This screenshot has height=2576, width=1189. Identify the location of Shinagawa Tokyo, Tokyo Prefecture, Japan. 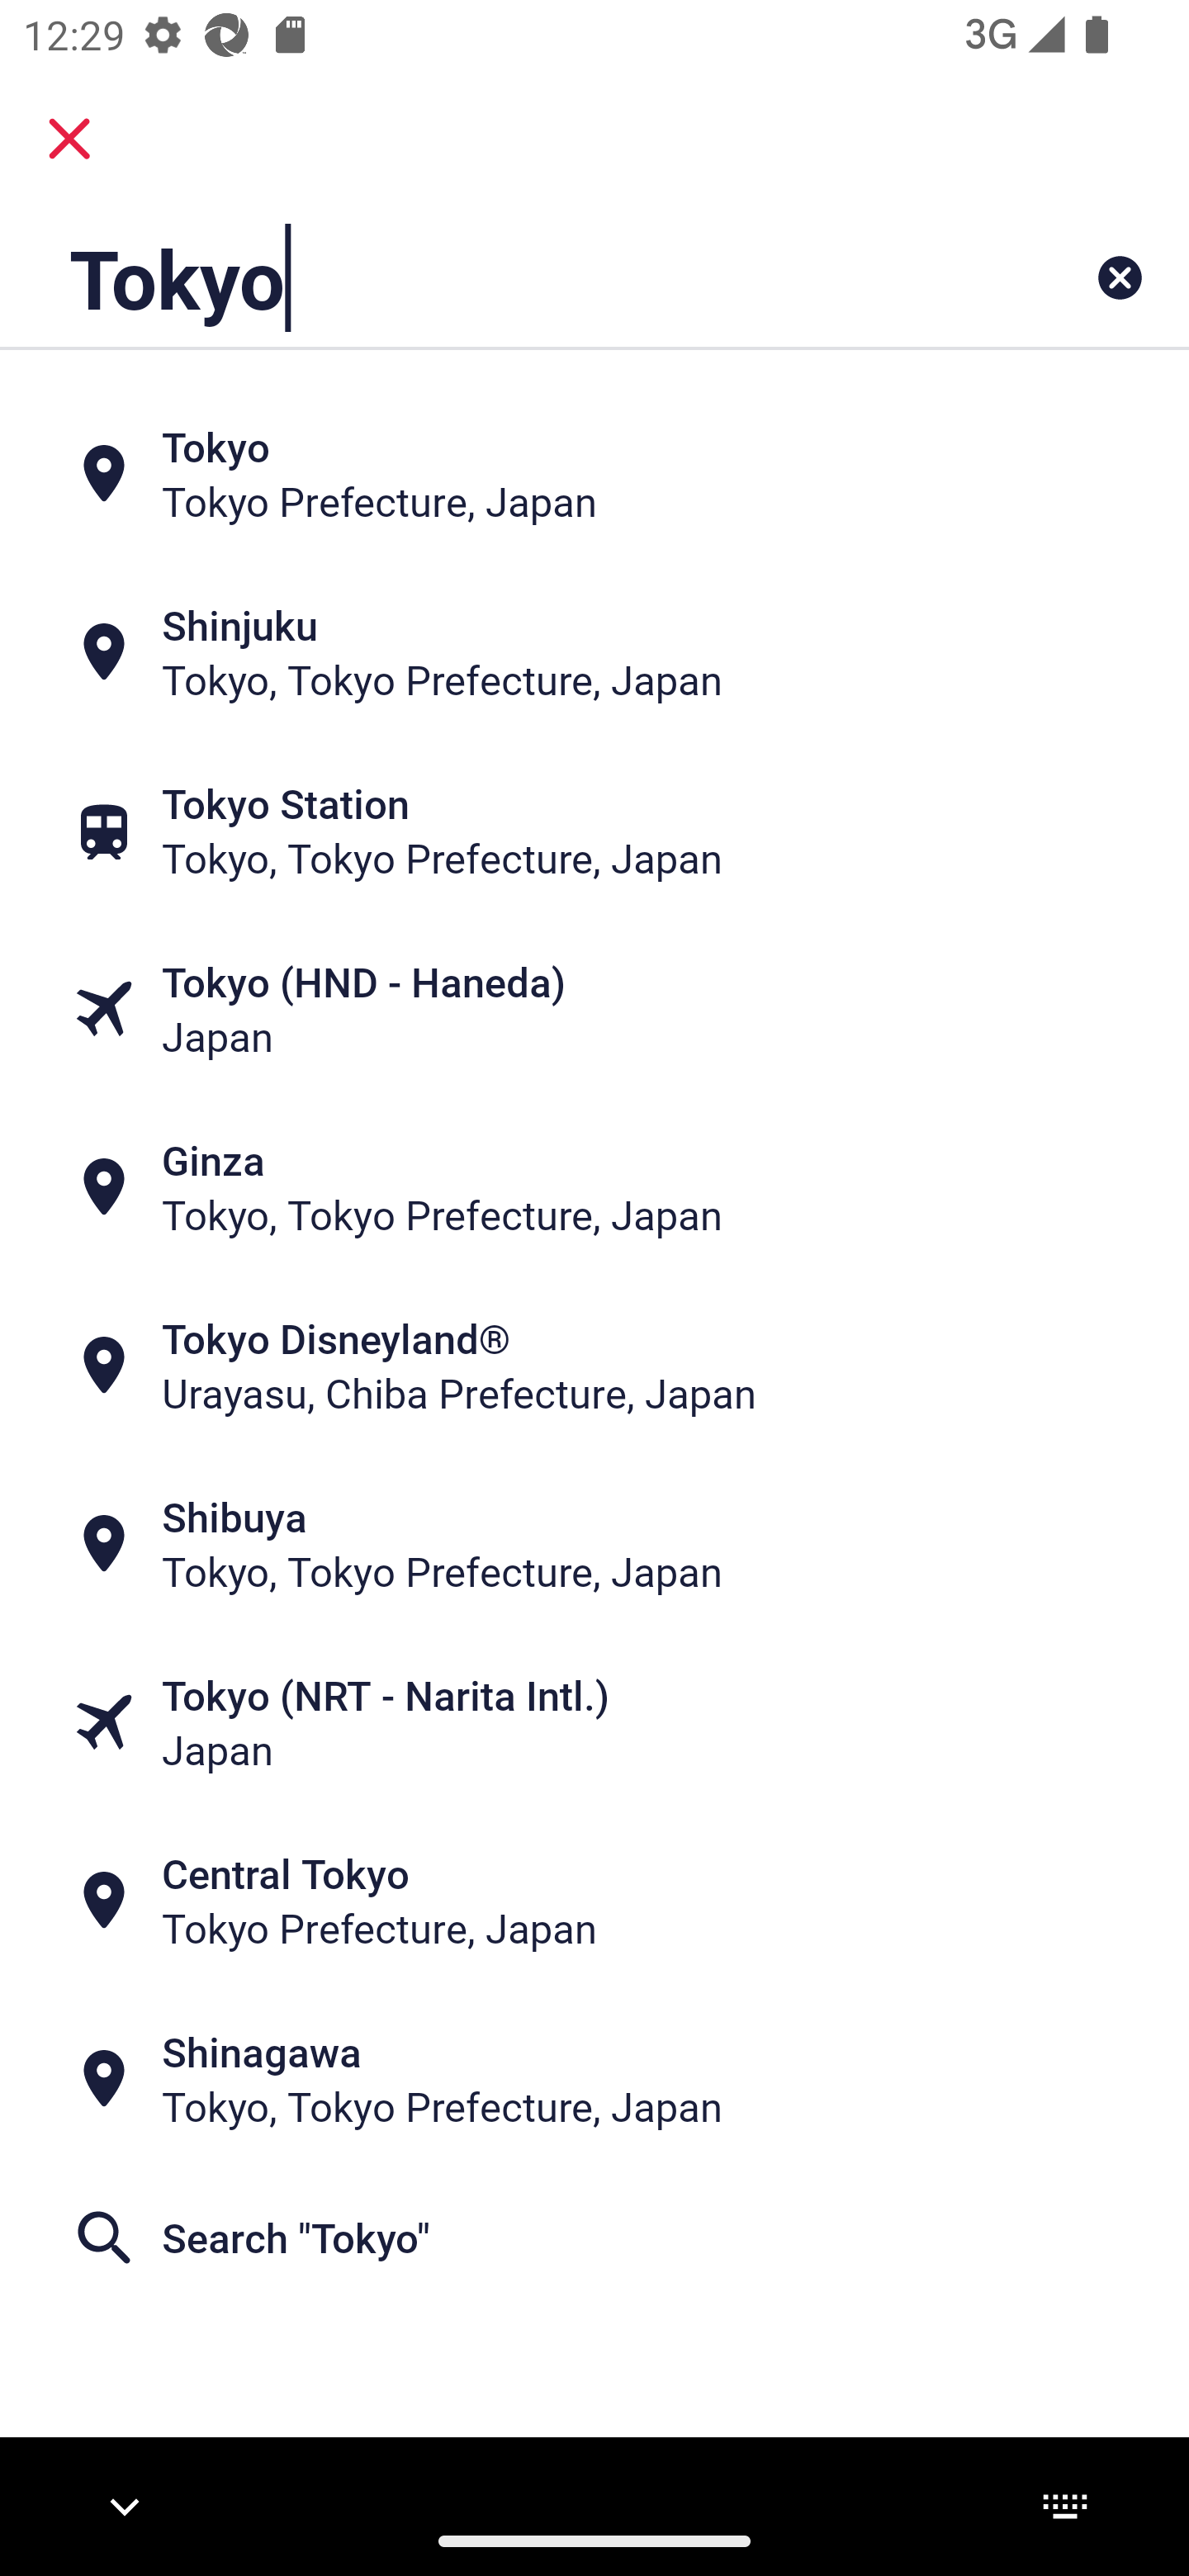
(594, 2079).